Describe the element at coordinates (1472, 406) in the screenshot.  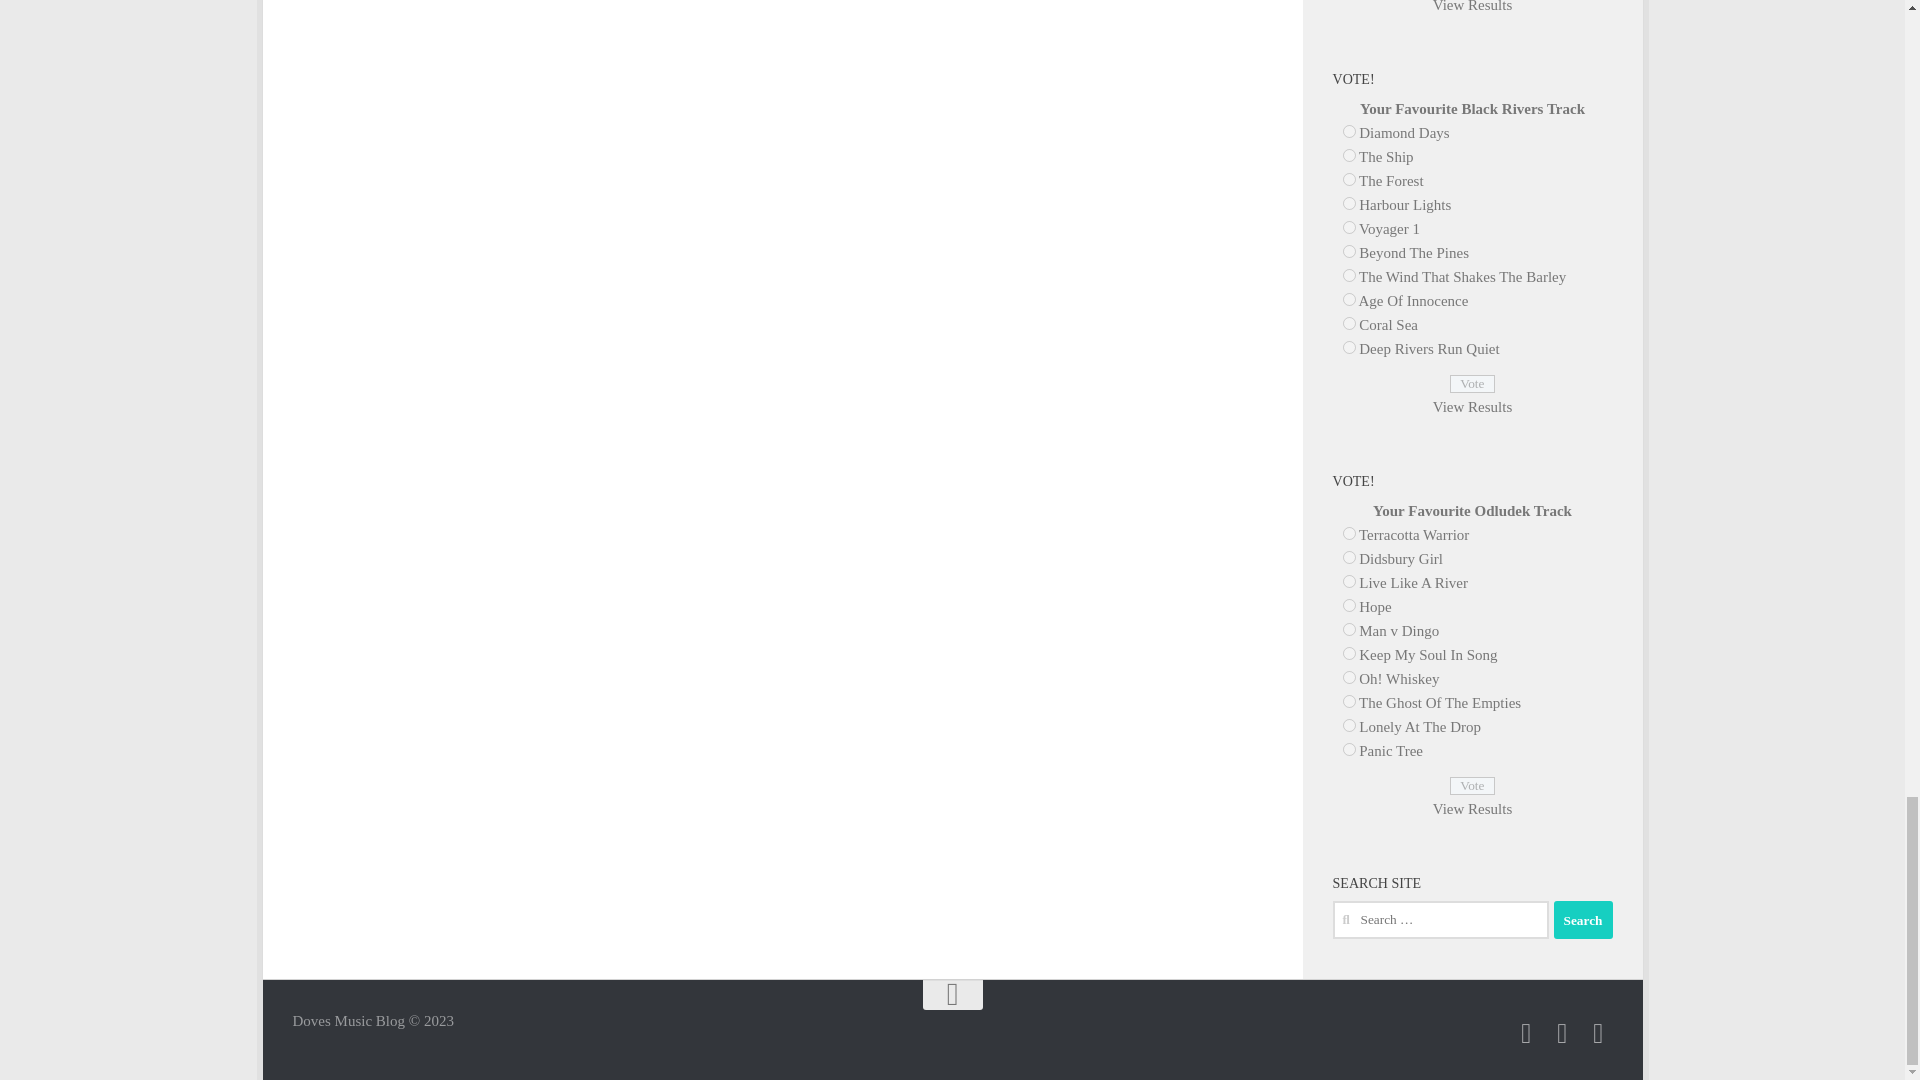
I see `View Results Of This Poll` at that location.